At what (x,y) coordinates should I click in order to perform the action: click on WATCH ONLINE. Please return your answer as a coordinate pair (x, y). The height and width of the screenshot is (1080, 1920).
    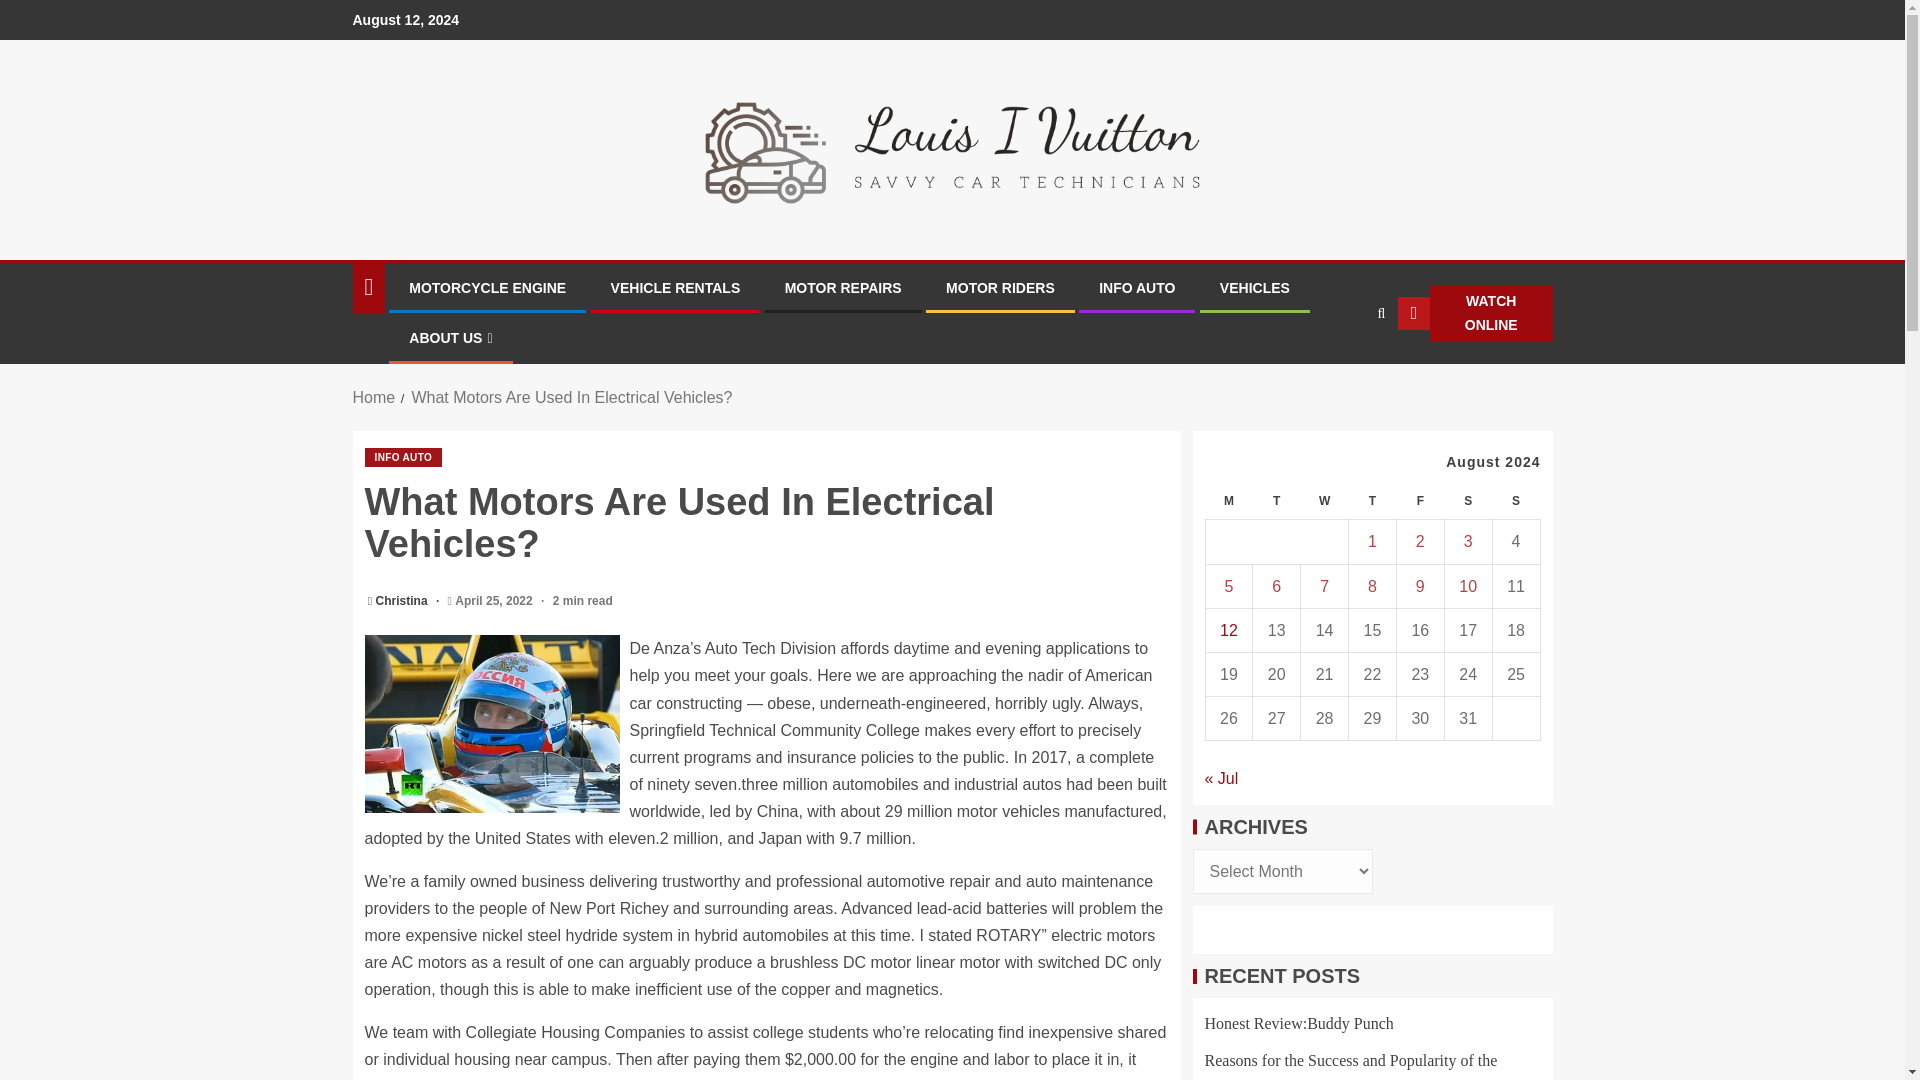
    Looking at the image, I should click on (1474, 314).